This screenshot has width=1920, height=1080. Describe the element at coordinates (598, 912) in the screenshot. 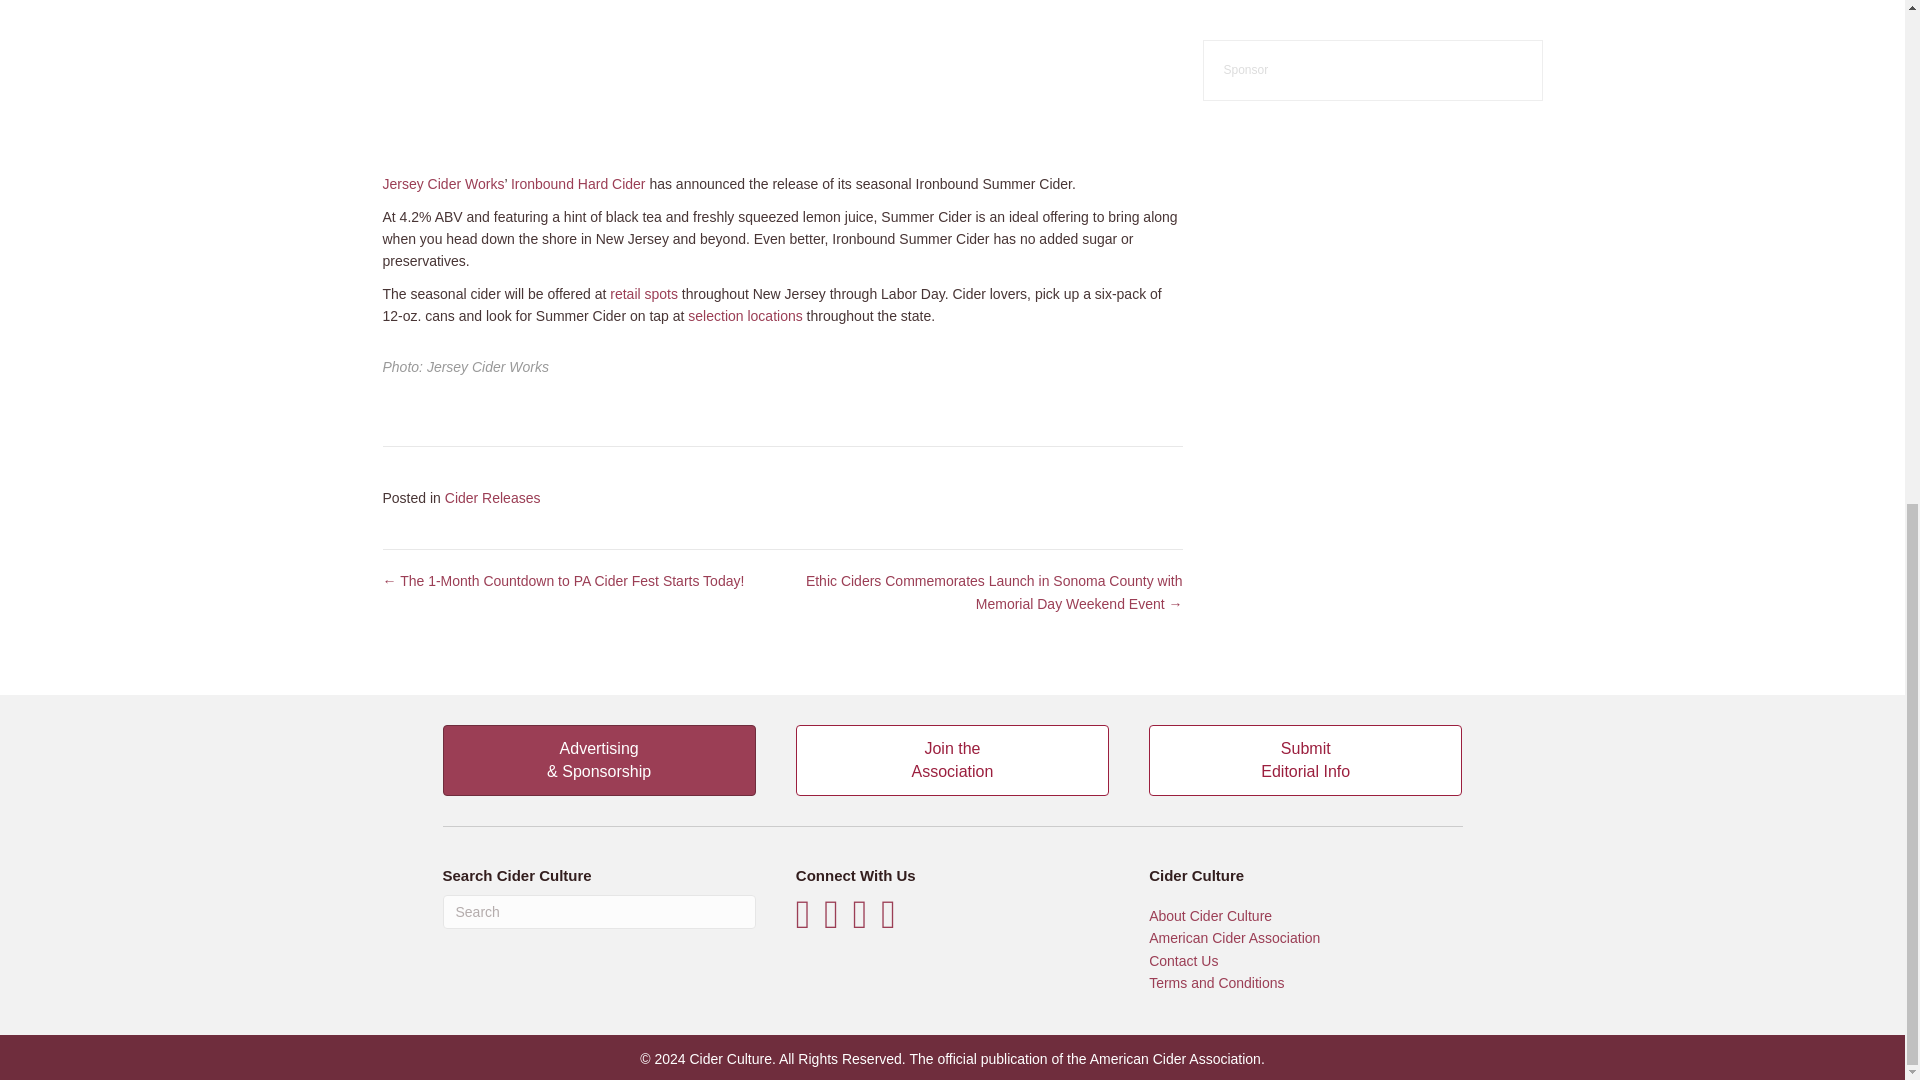

I see `selection locations` at that location.